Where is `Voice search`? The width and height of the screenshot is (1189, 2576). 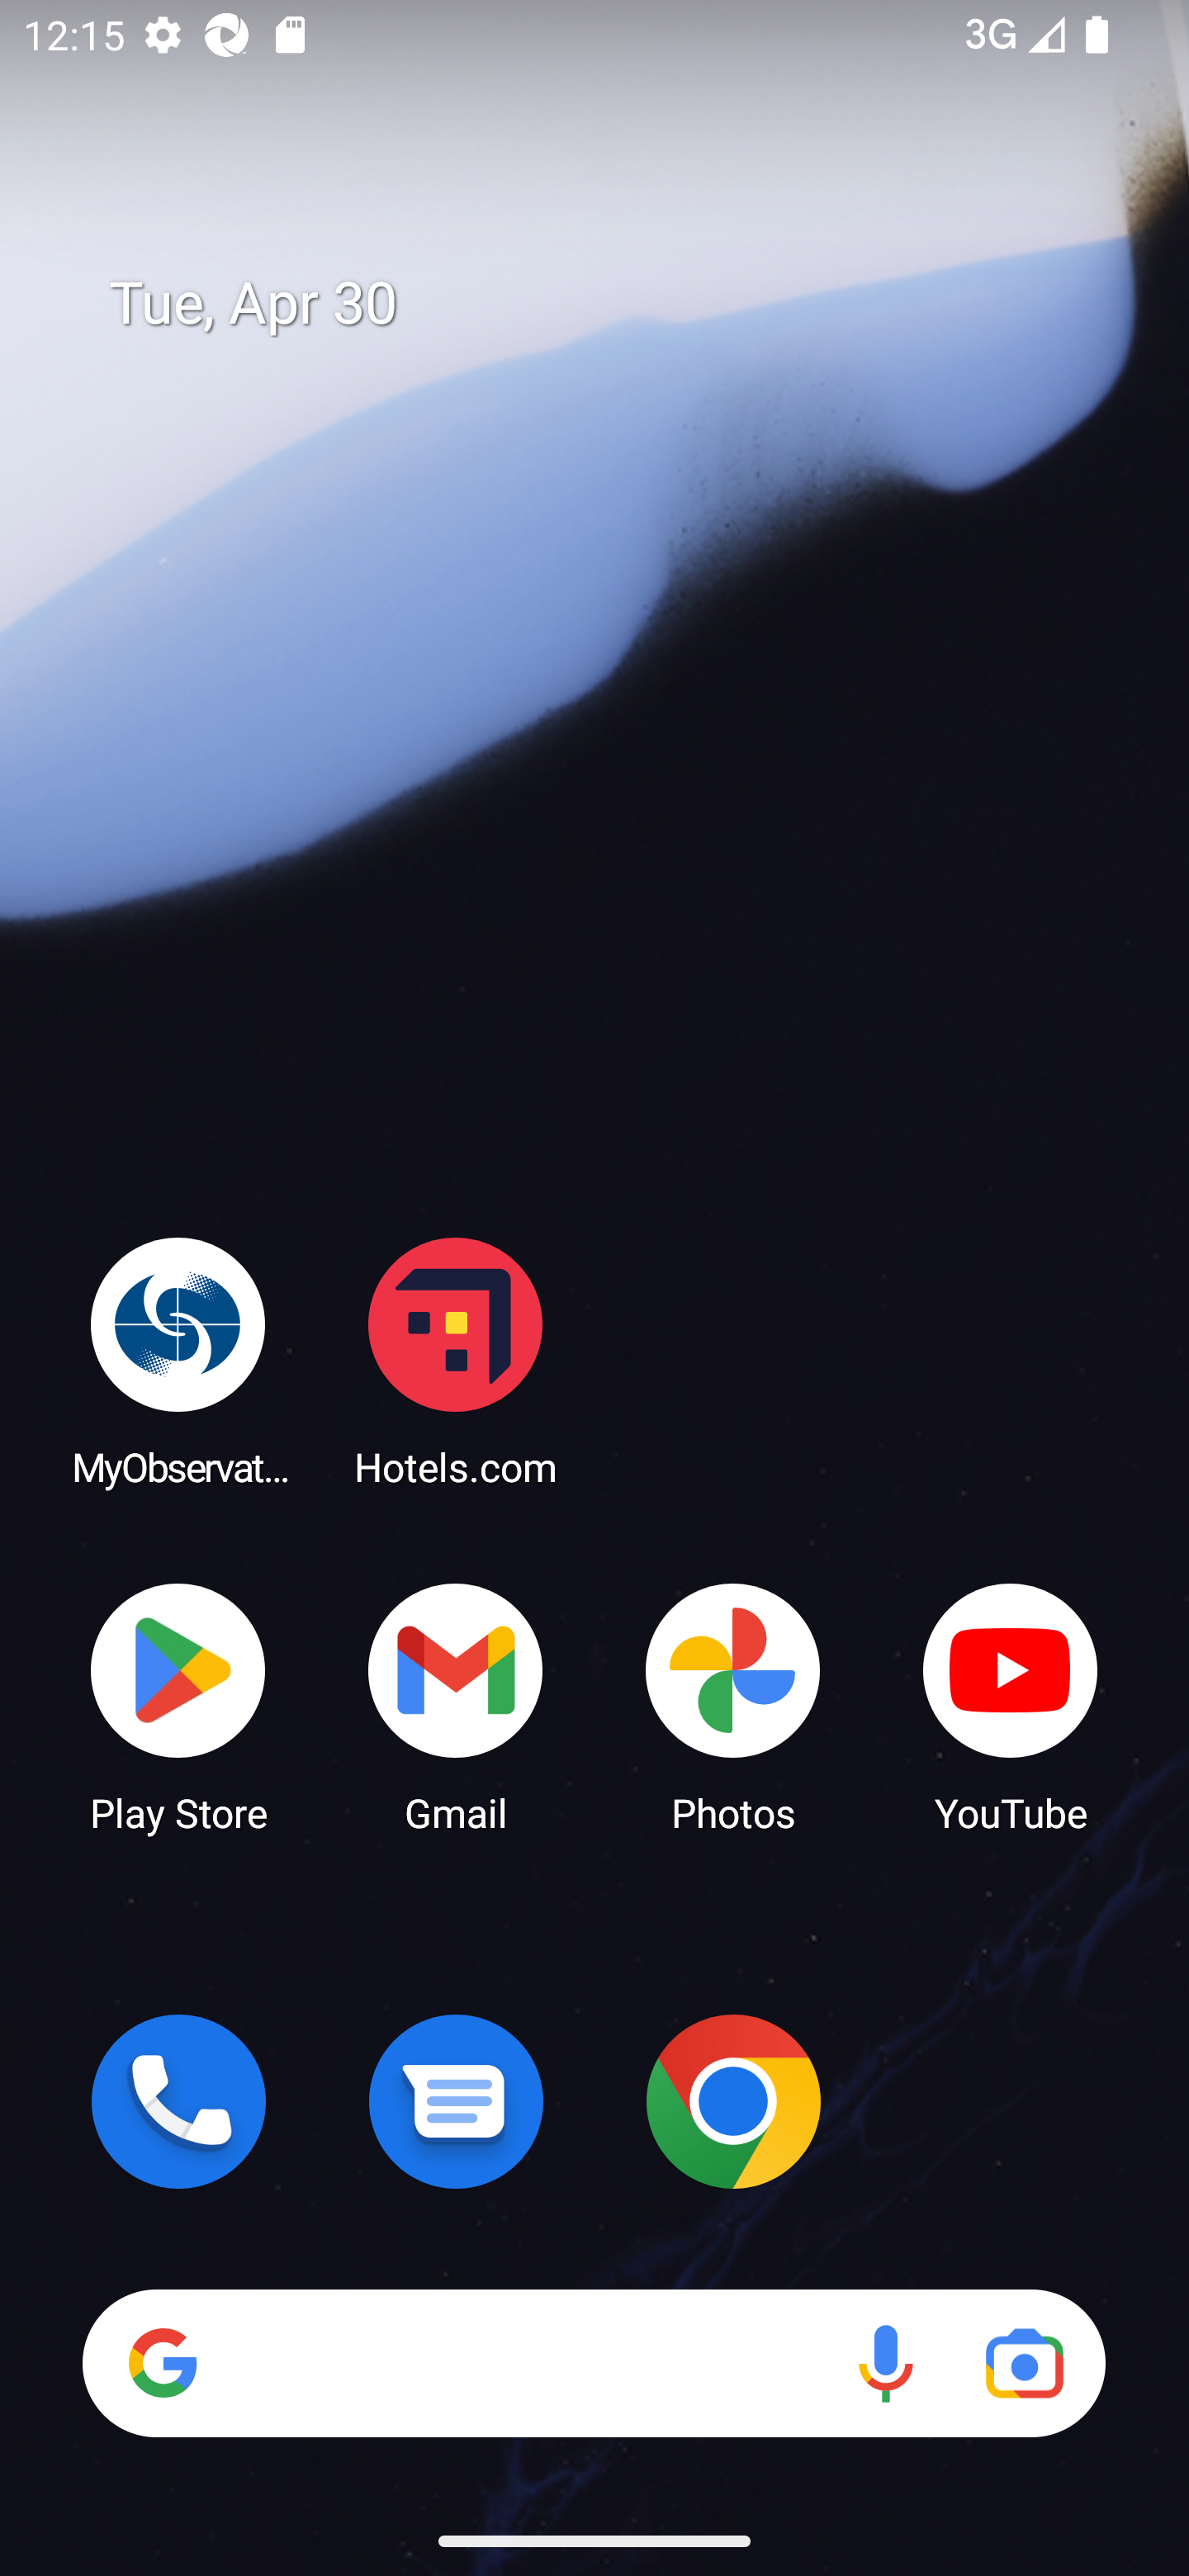
Voice search is located at coordinates (885, 2363).